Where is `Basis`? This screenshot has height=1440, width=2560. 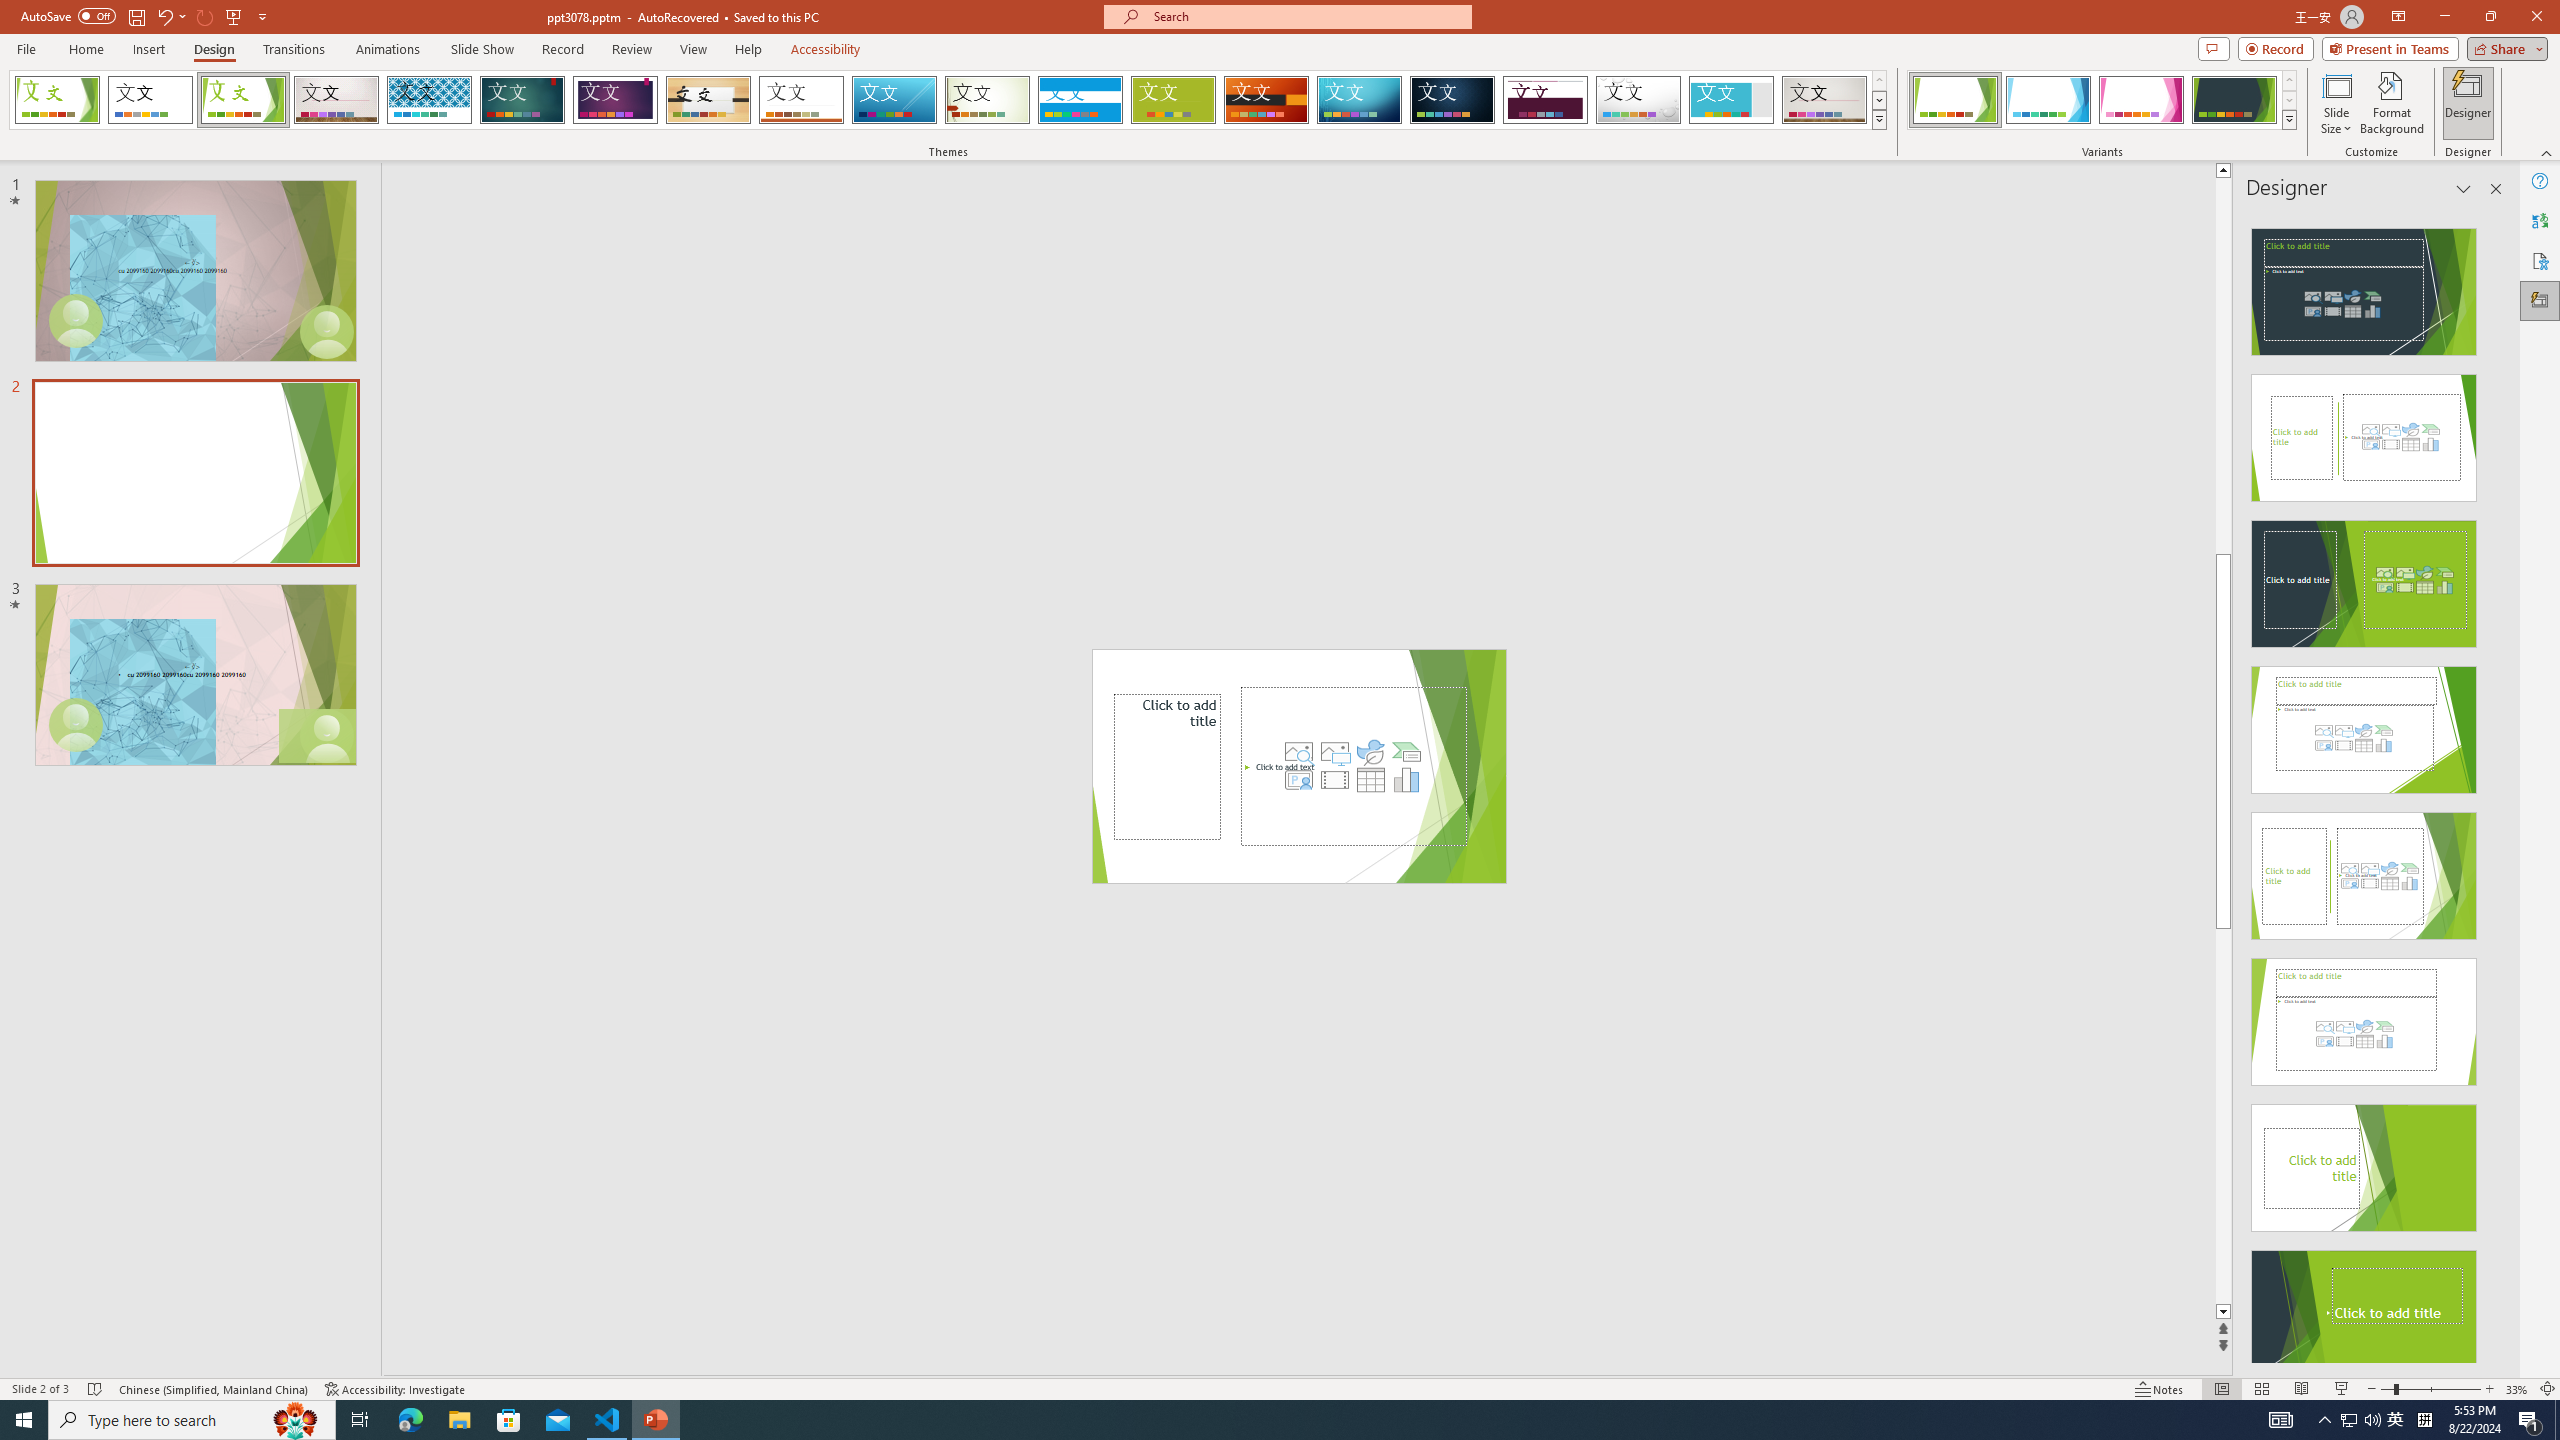
Basis is located at coordinates (1174, 100).